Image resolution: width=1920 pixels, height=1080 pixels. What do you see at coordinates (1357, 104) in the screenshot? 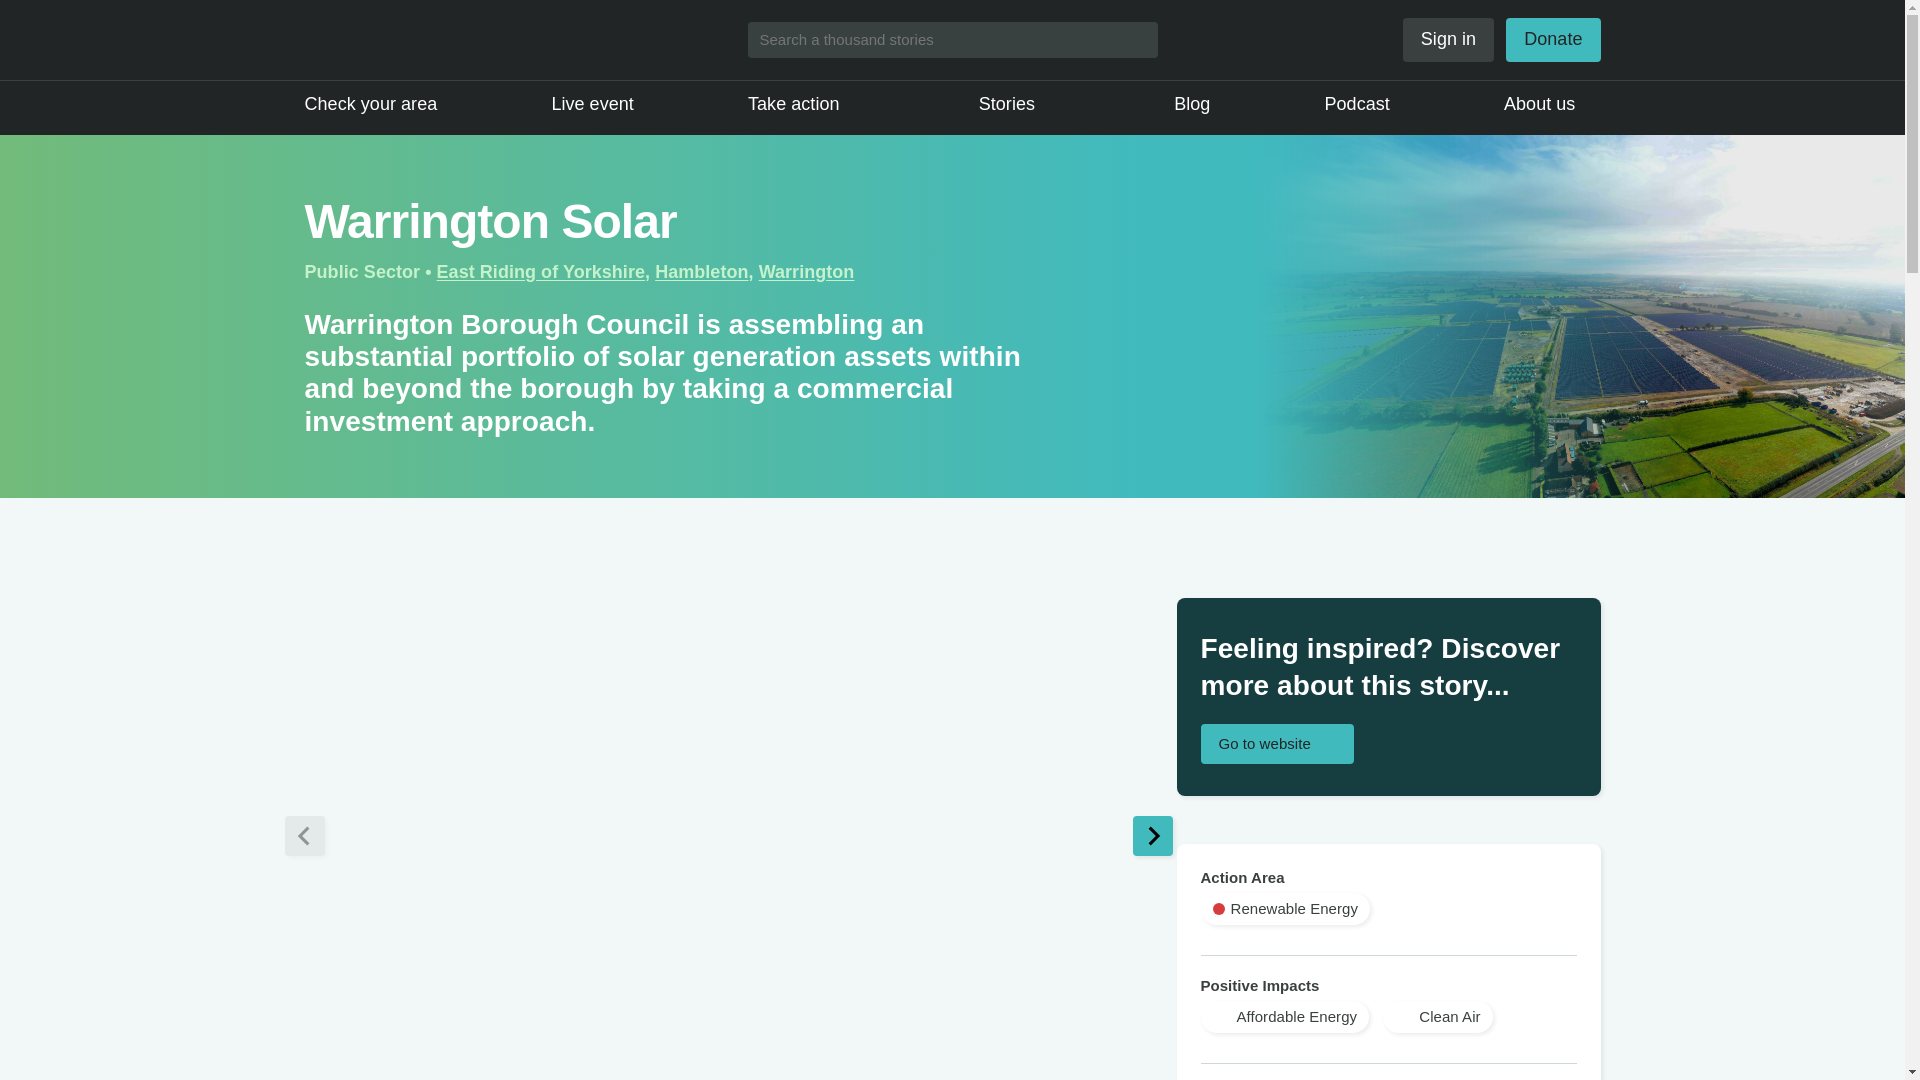
I see `Podcast` at bounding box center [1357, 104].